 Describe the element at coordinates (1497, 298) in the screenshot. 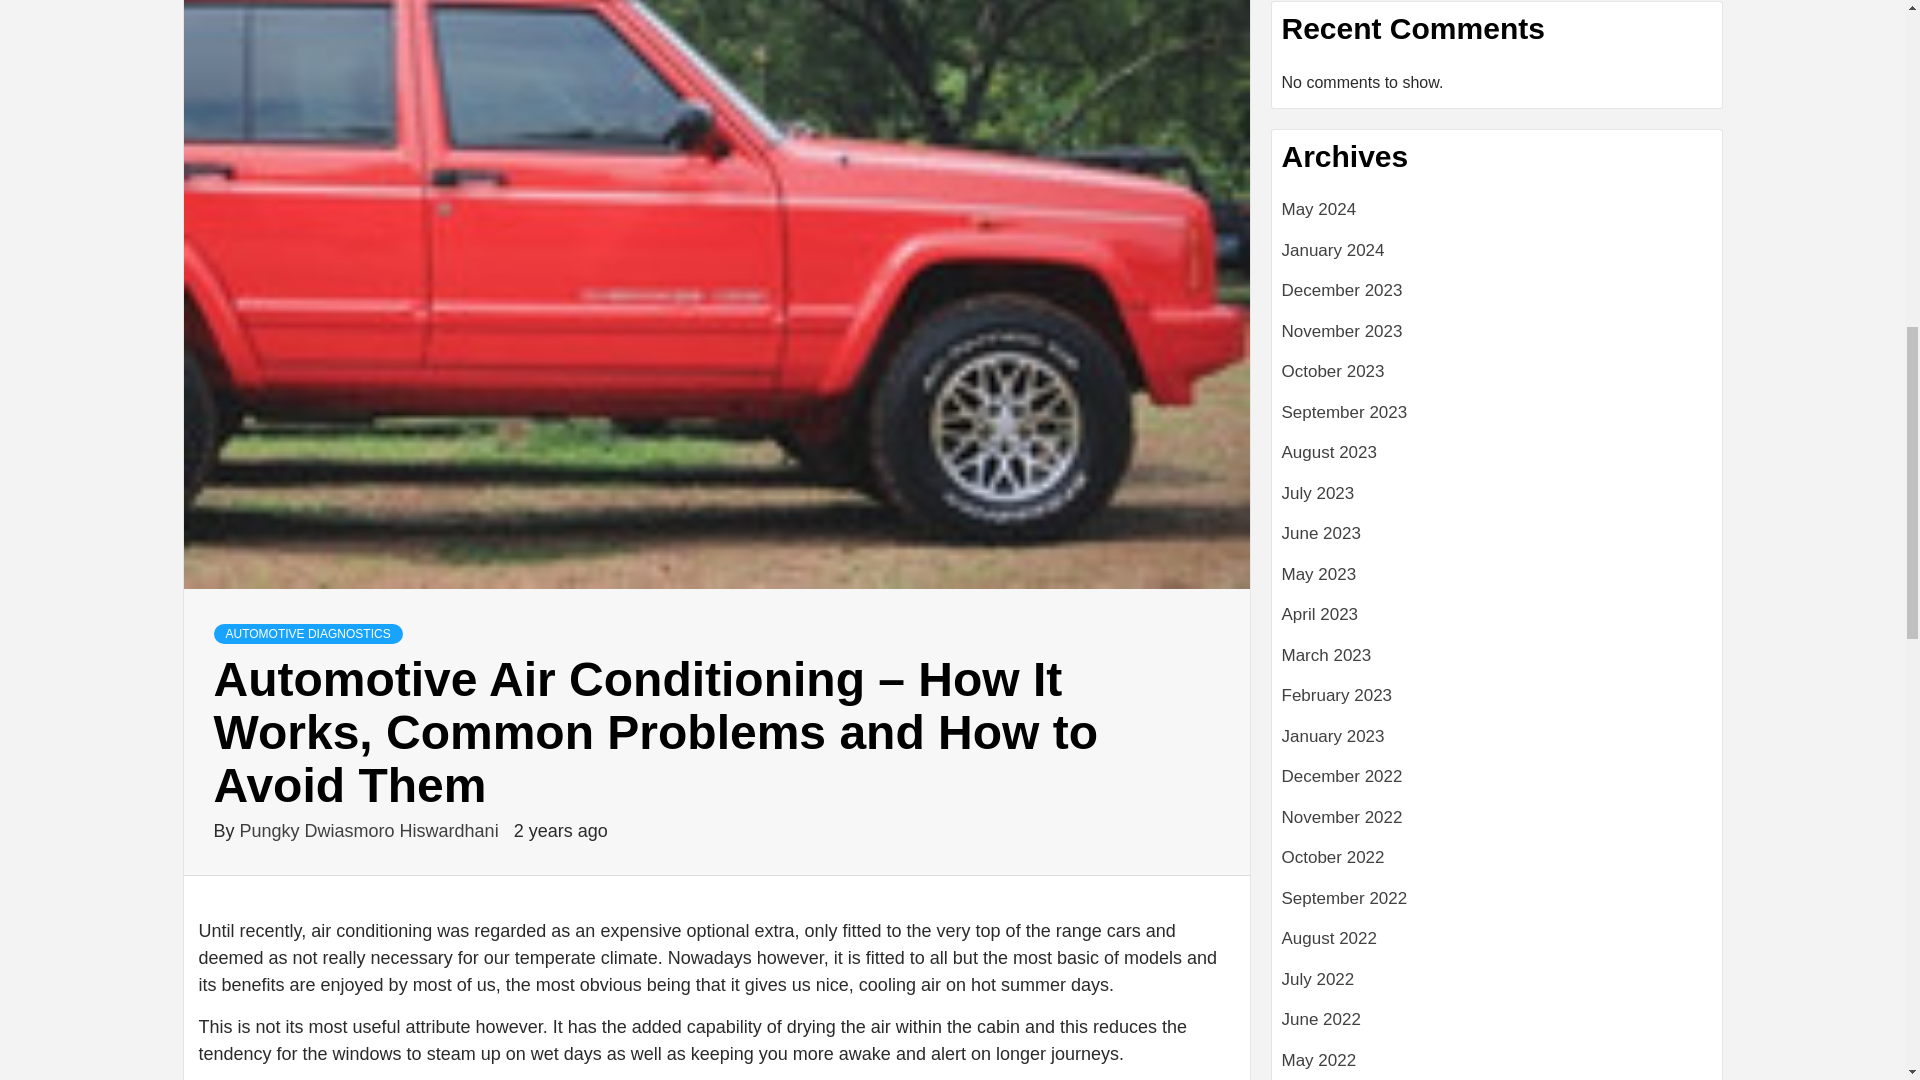

I see `December 2023` at that location.